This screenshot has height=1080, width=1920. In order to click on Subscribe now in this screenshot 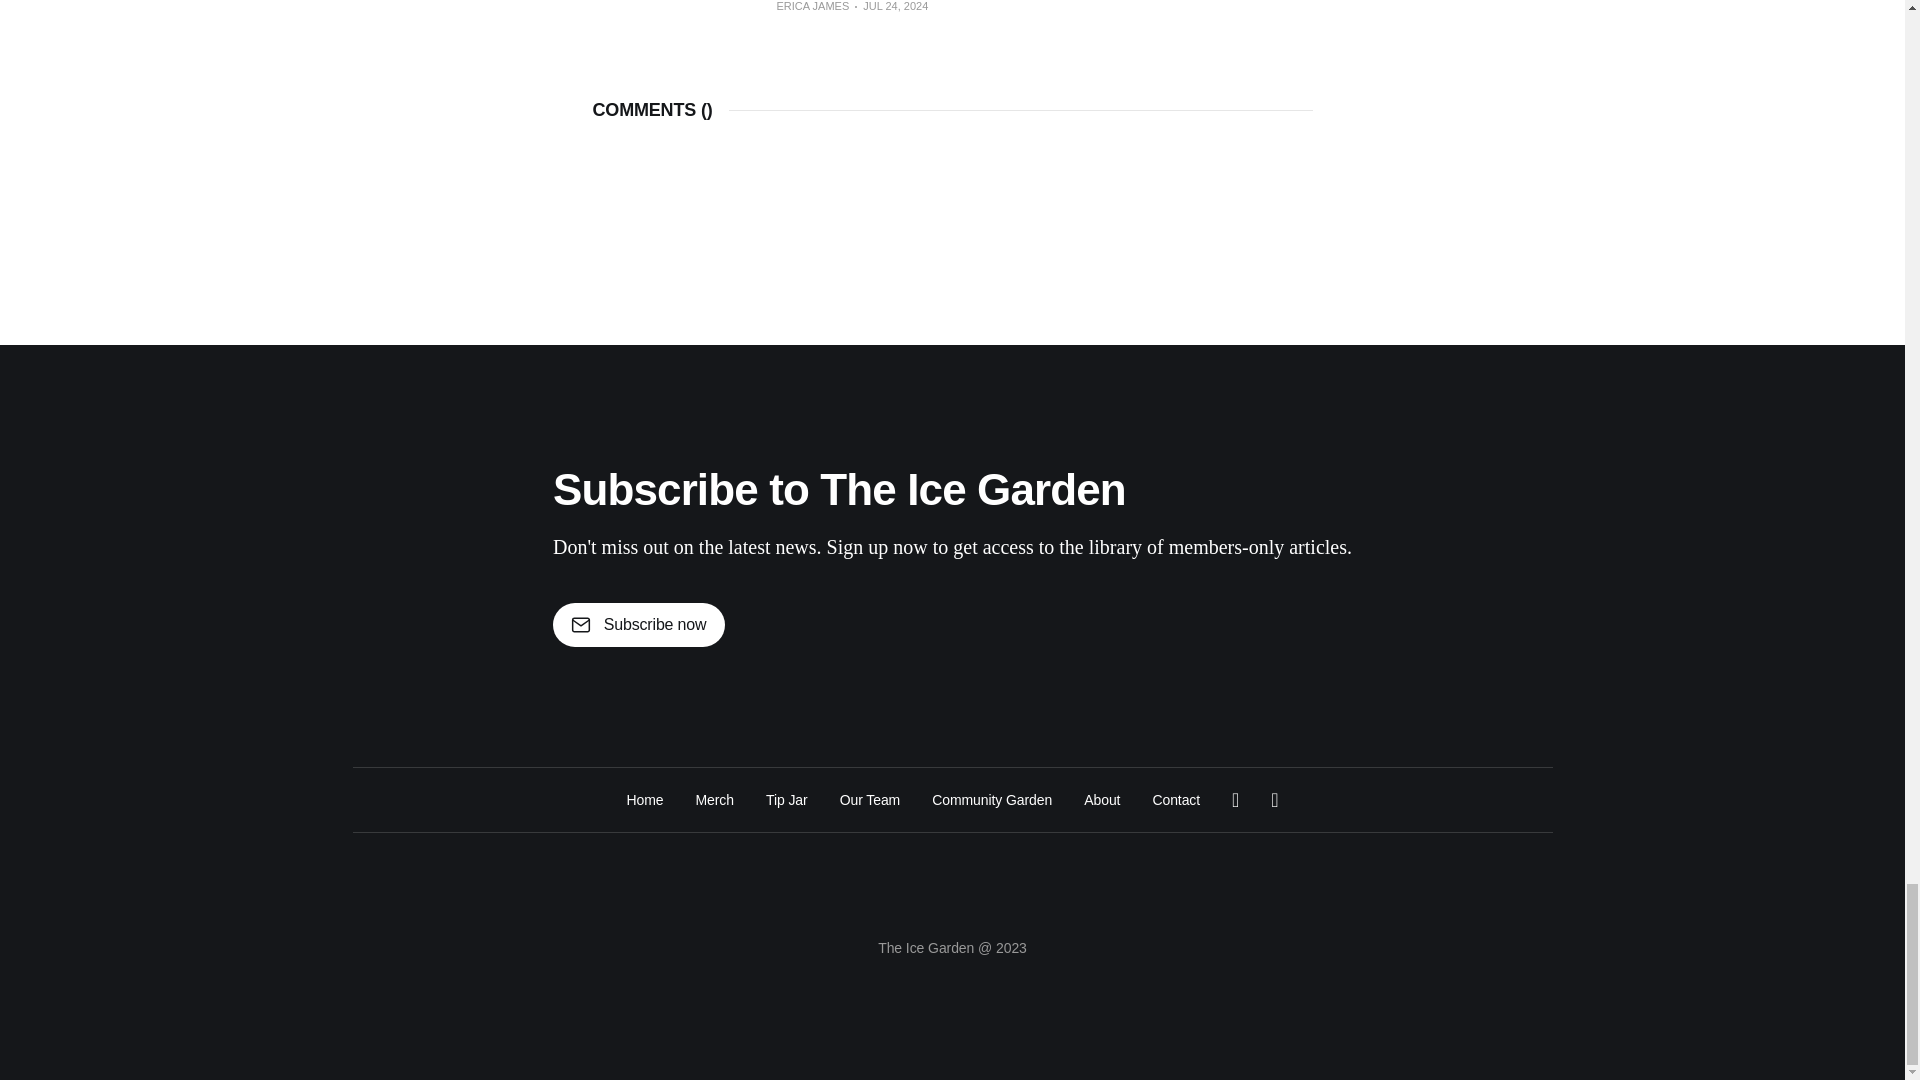, I will do `click(638, 624)`.